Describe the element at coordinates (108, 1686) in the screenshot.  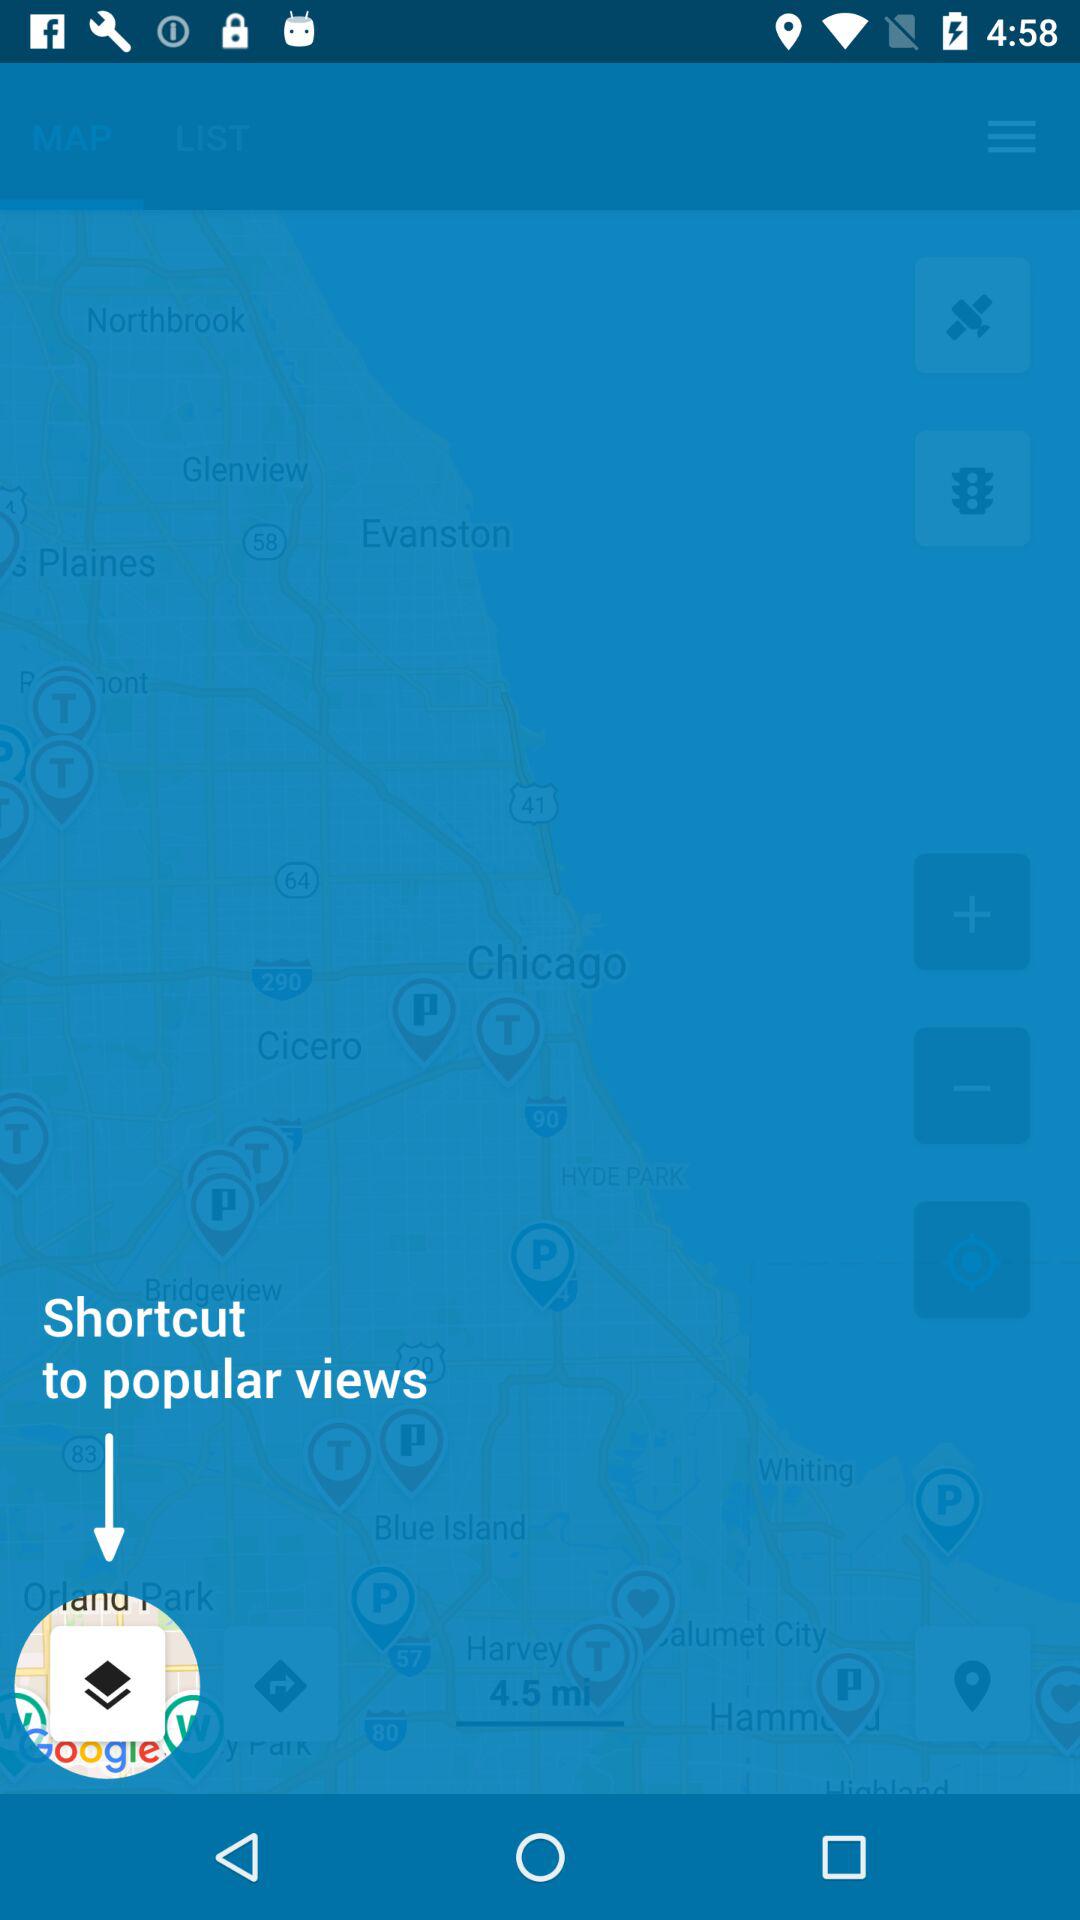
I see `select view type` at that location.